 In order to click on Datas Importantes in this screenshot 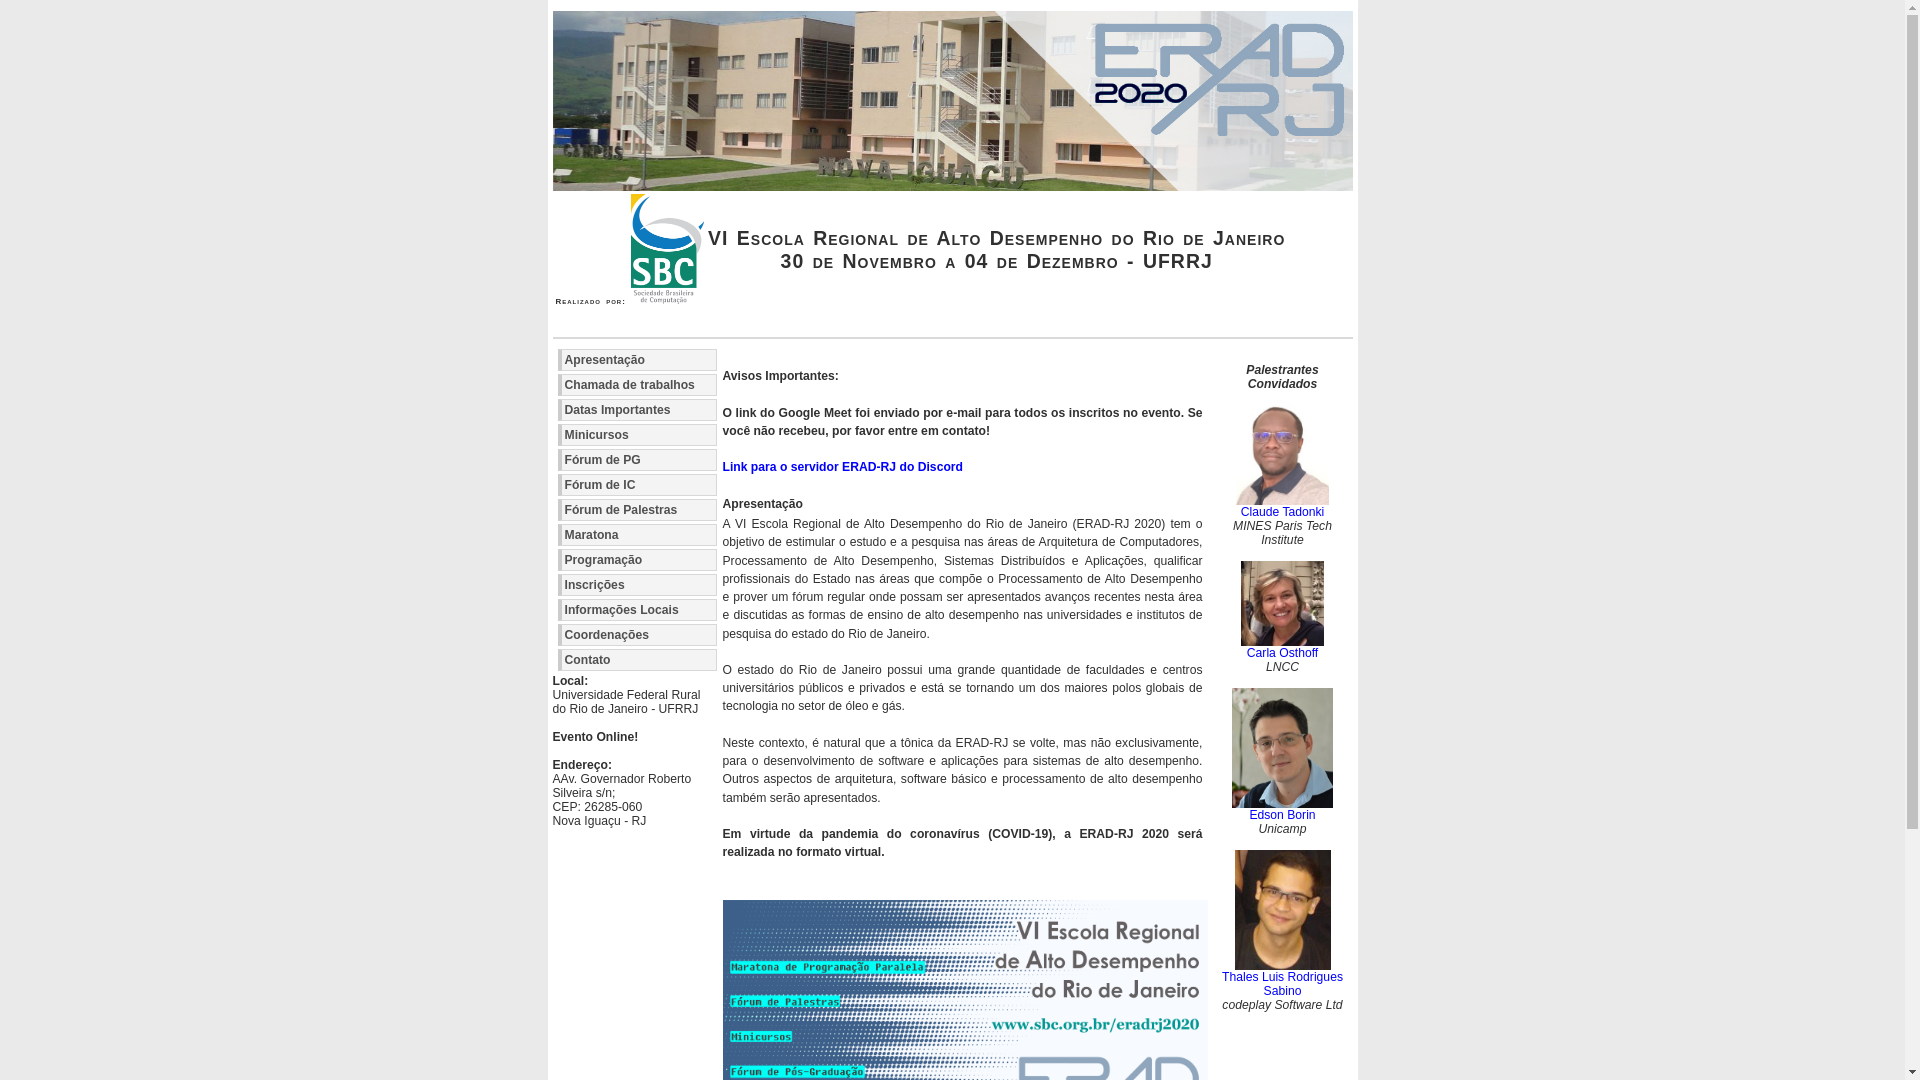, I will do `click(638, 410)`.